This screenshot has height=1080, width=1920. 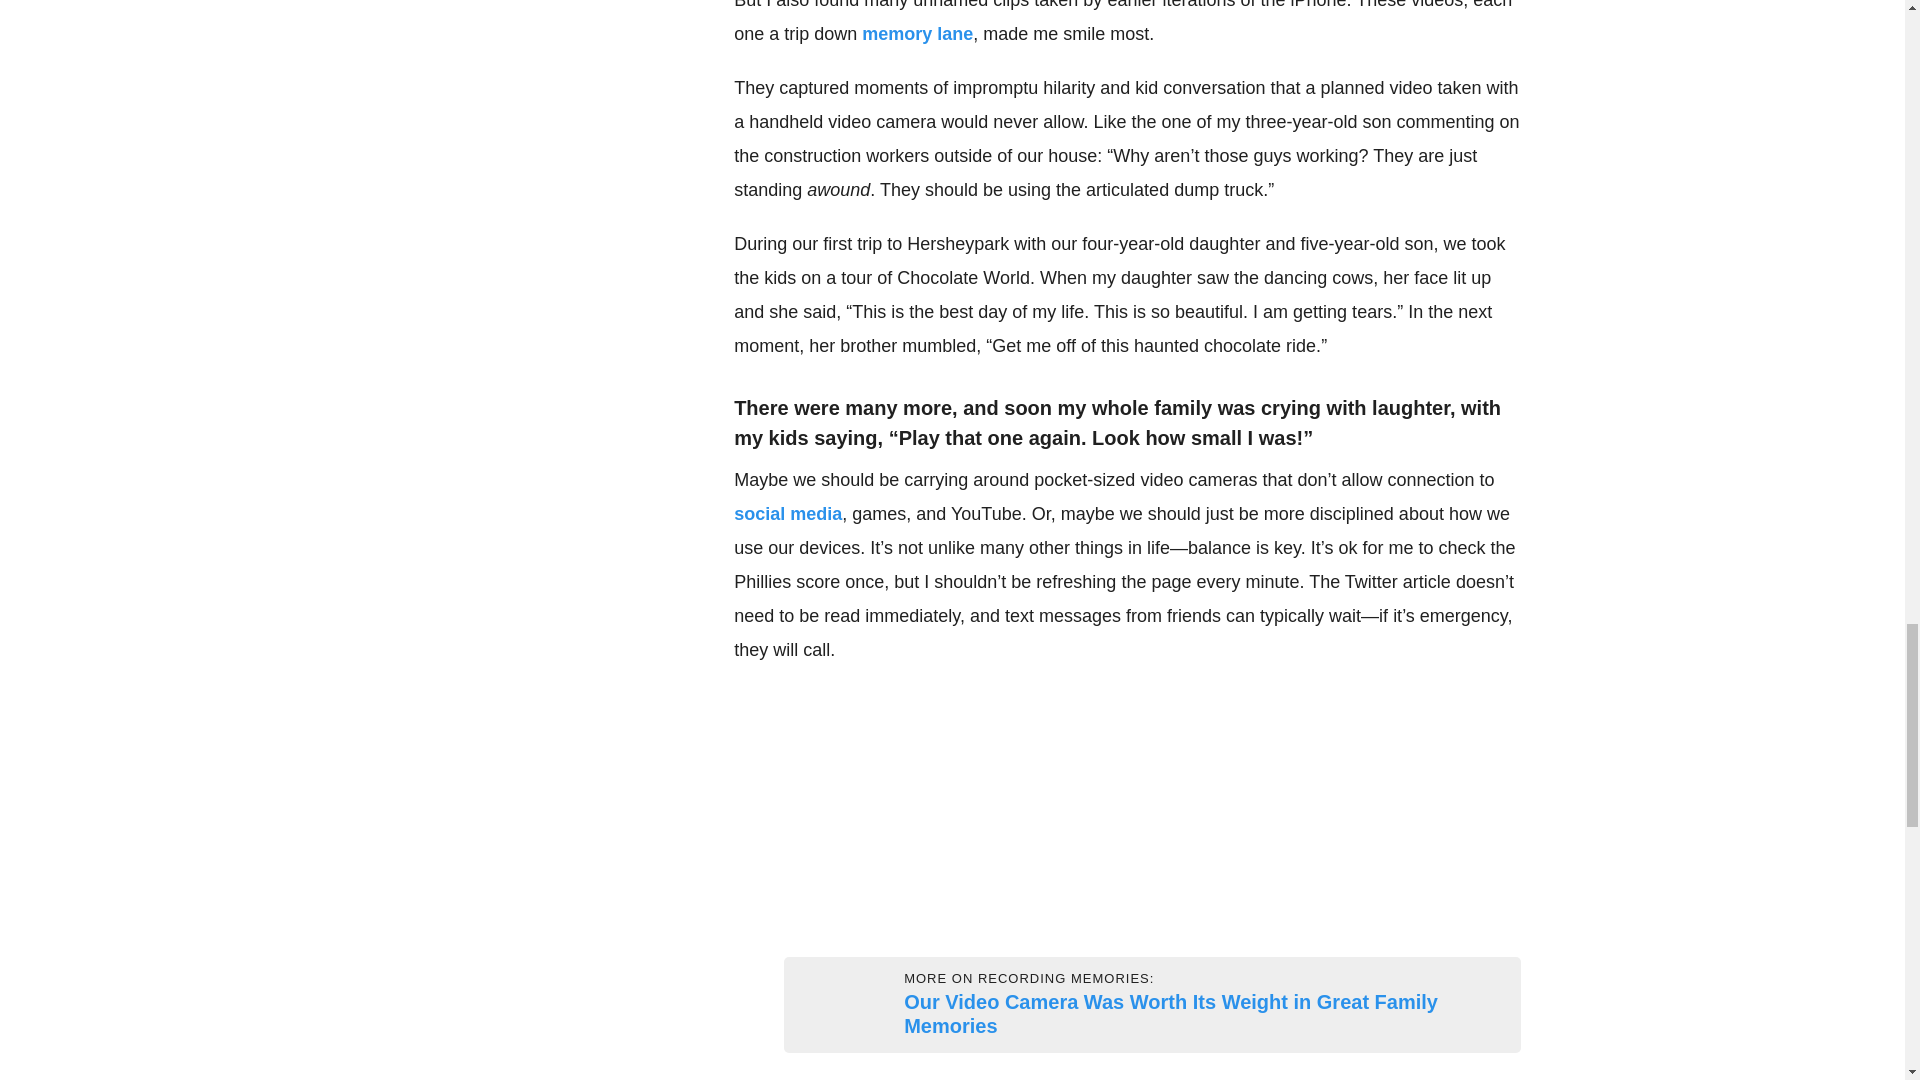 I want to click on VHS-tapes-video, so click(x=808, y=1004).